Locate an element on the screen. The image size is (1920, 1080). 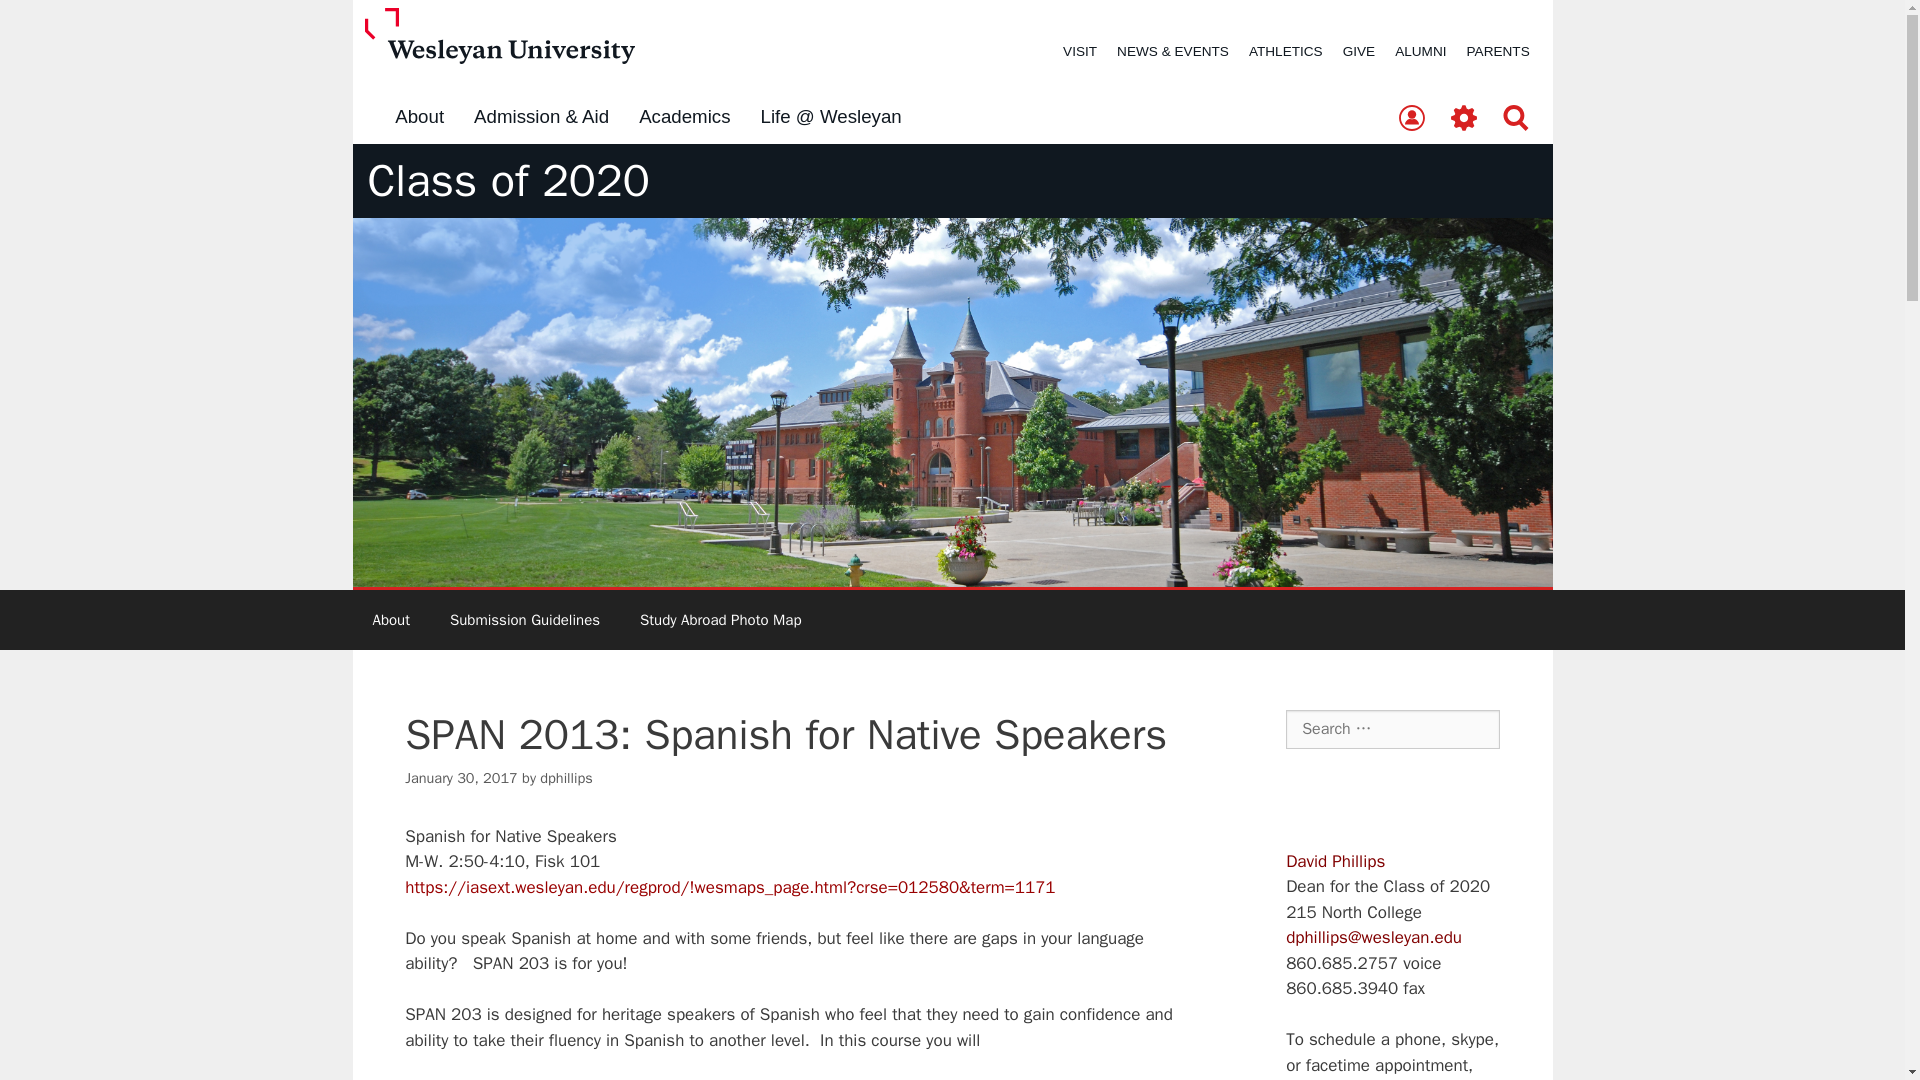
dphillips is located at coordinates (565, 778).